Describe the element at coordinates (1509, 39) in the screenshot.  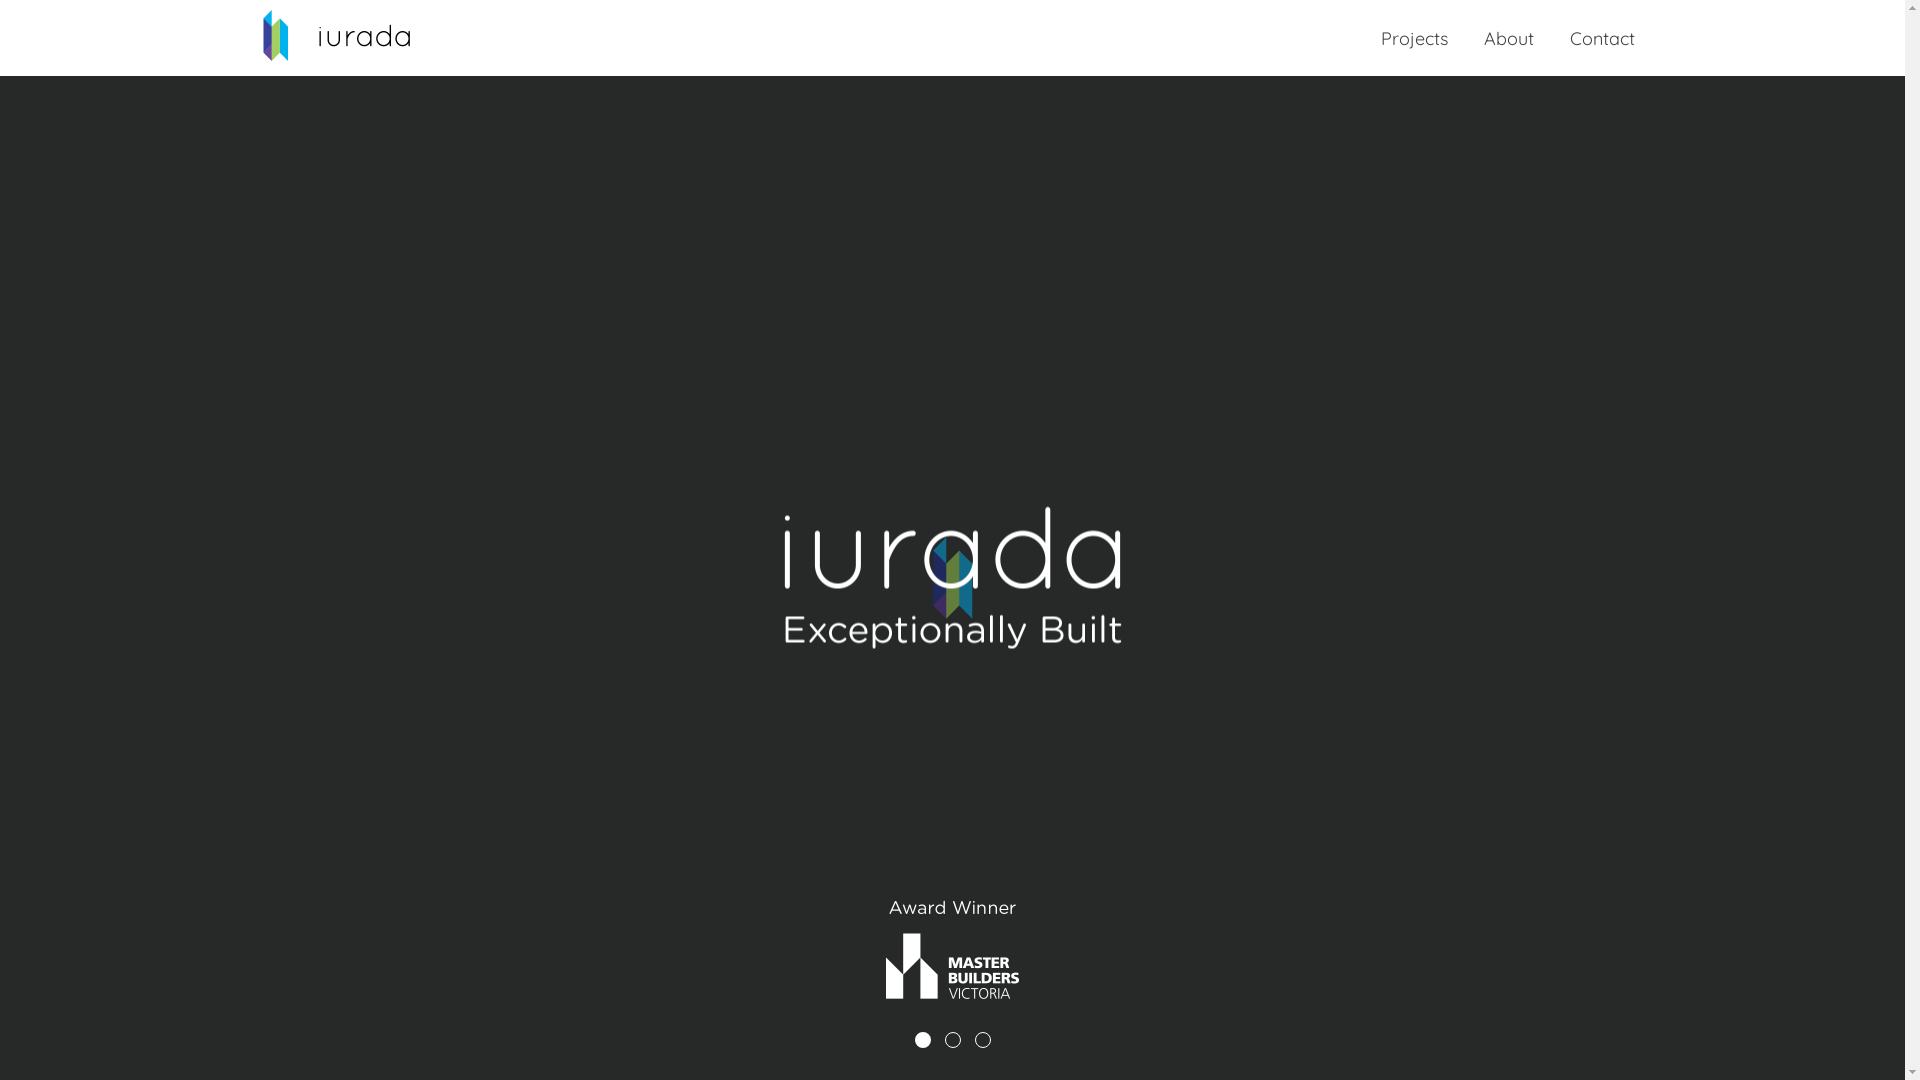
I see `About` at that location.